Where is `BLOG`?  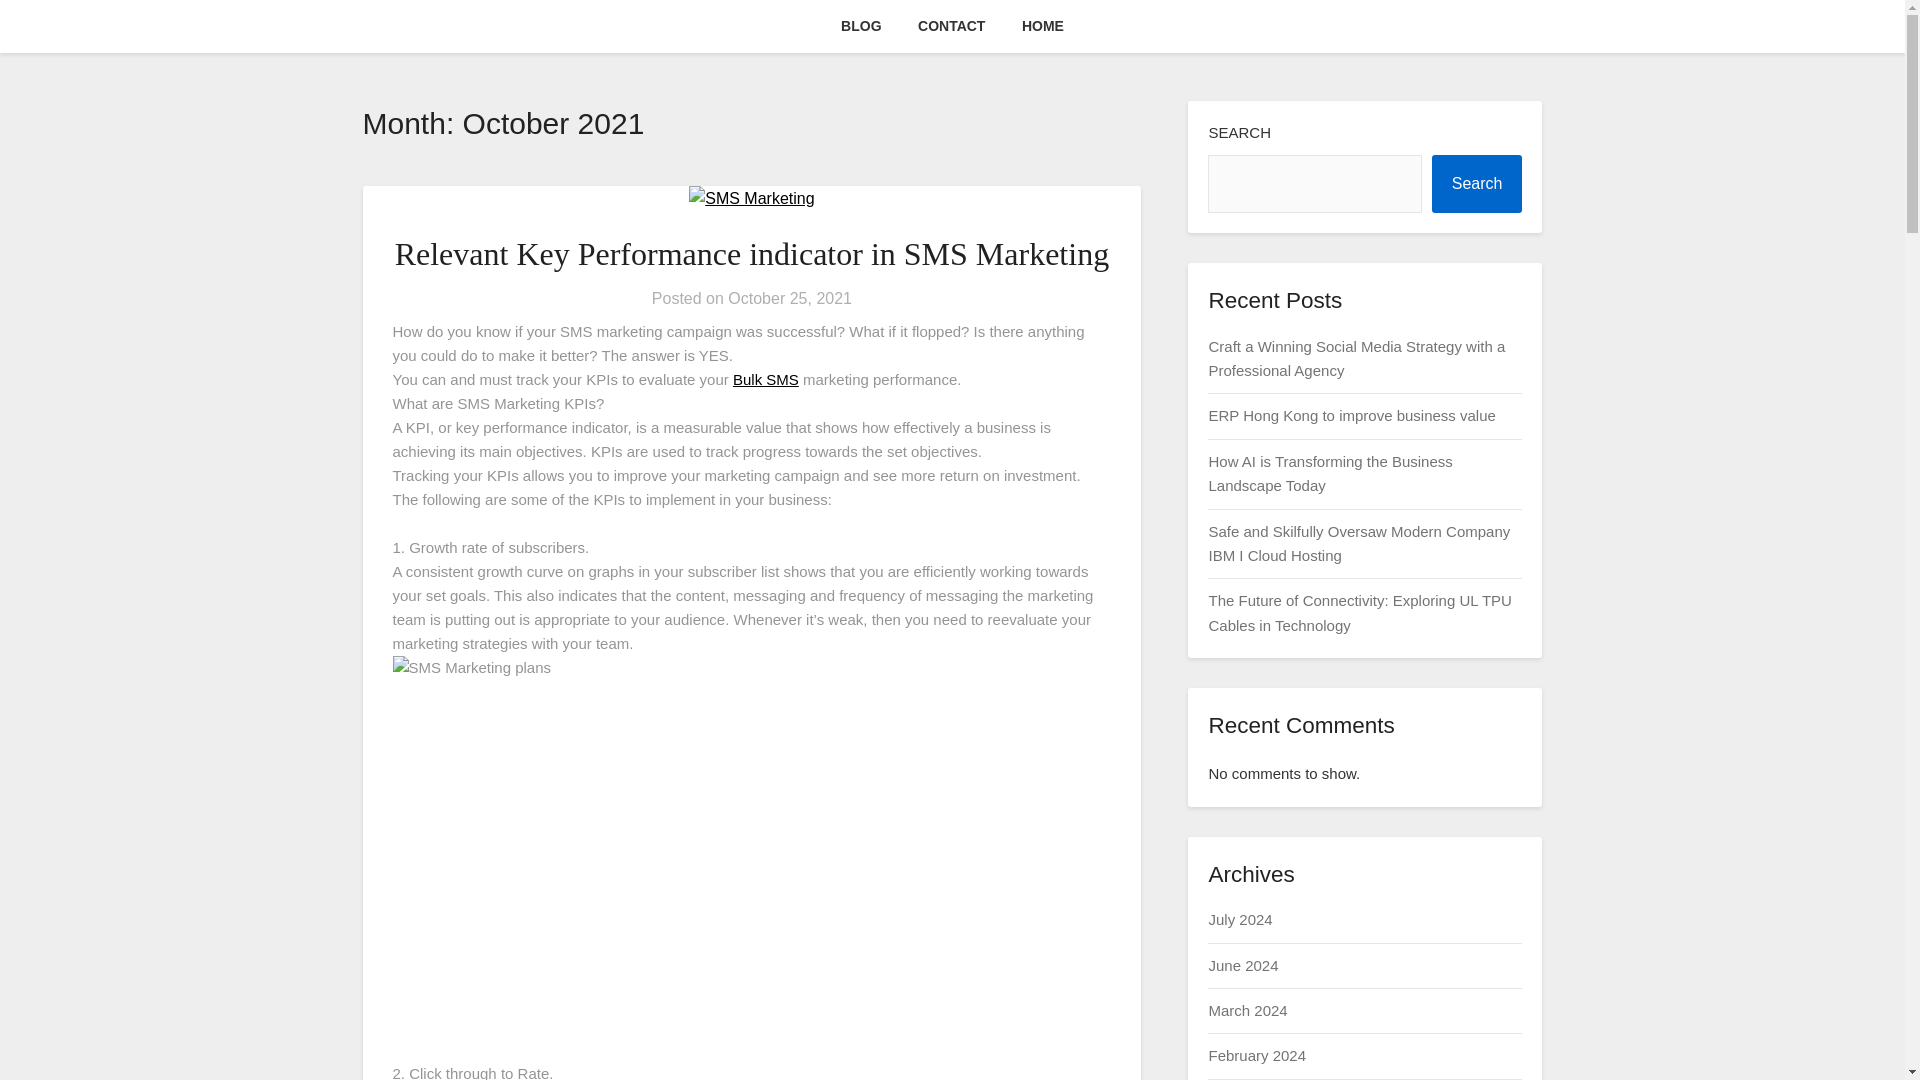 BLOG is located at coordinates (860, 26).